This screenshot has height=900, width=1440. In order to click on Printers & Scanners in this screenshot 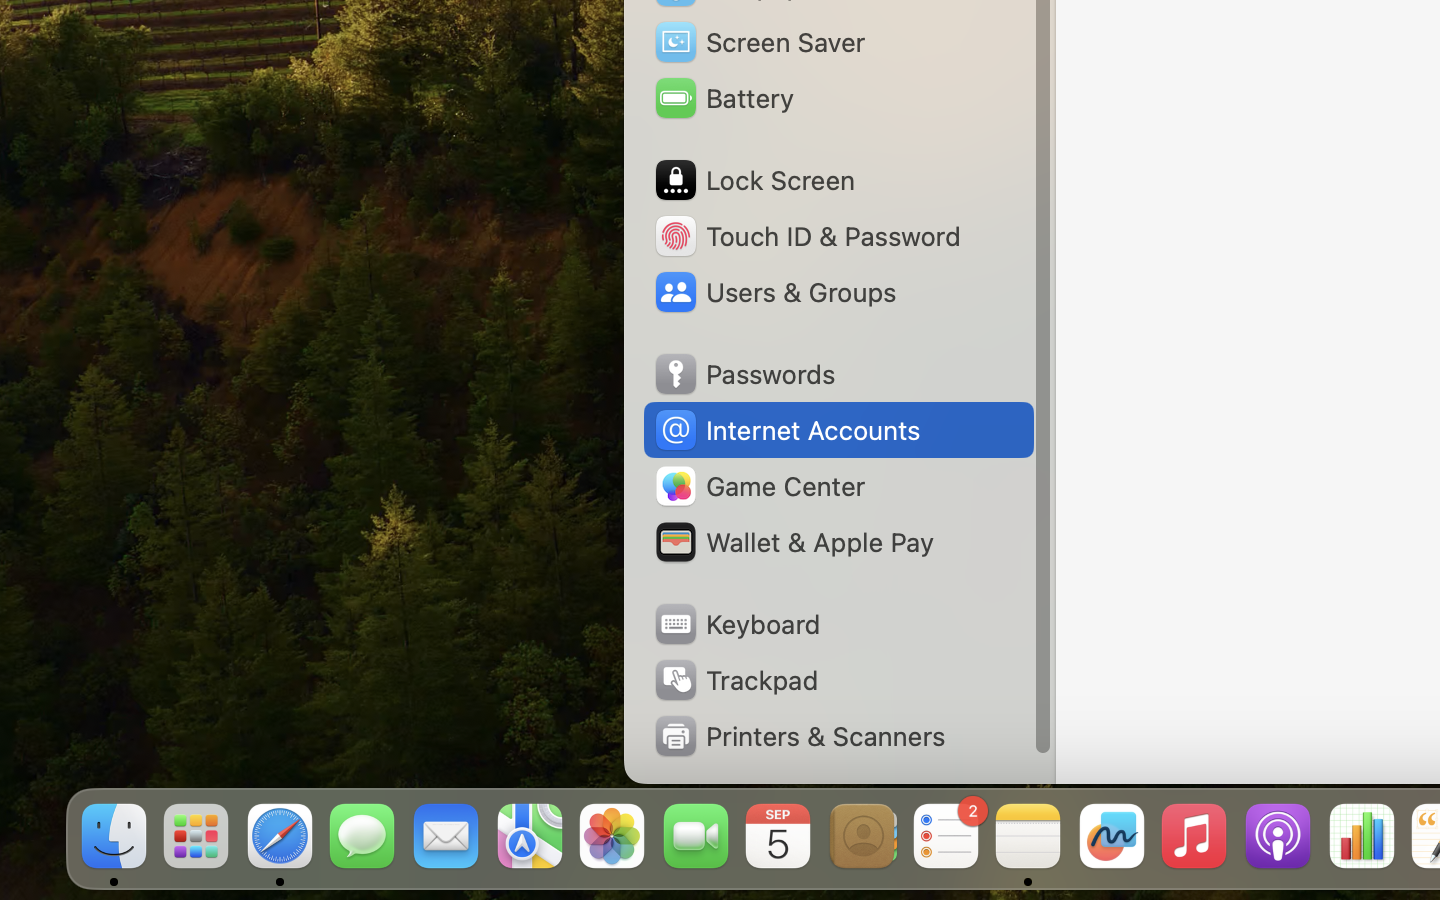, I will do `click(799, 736)`.